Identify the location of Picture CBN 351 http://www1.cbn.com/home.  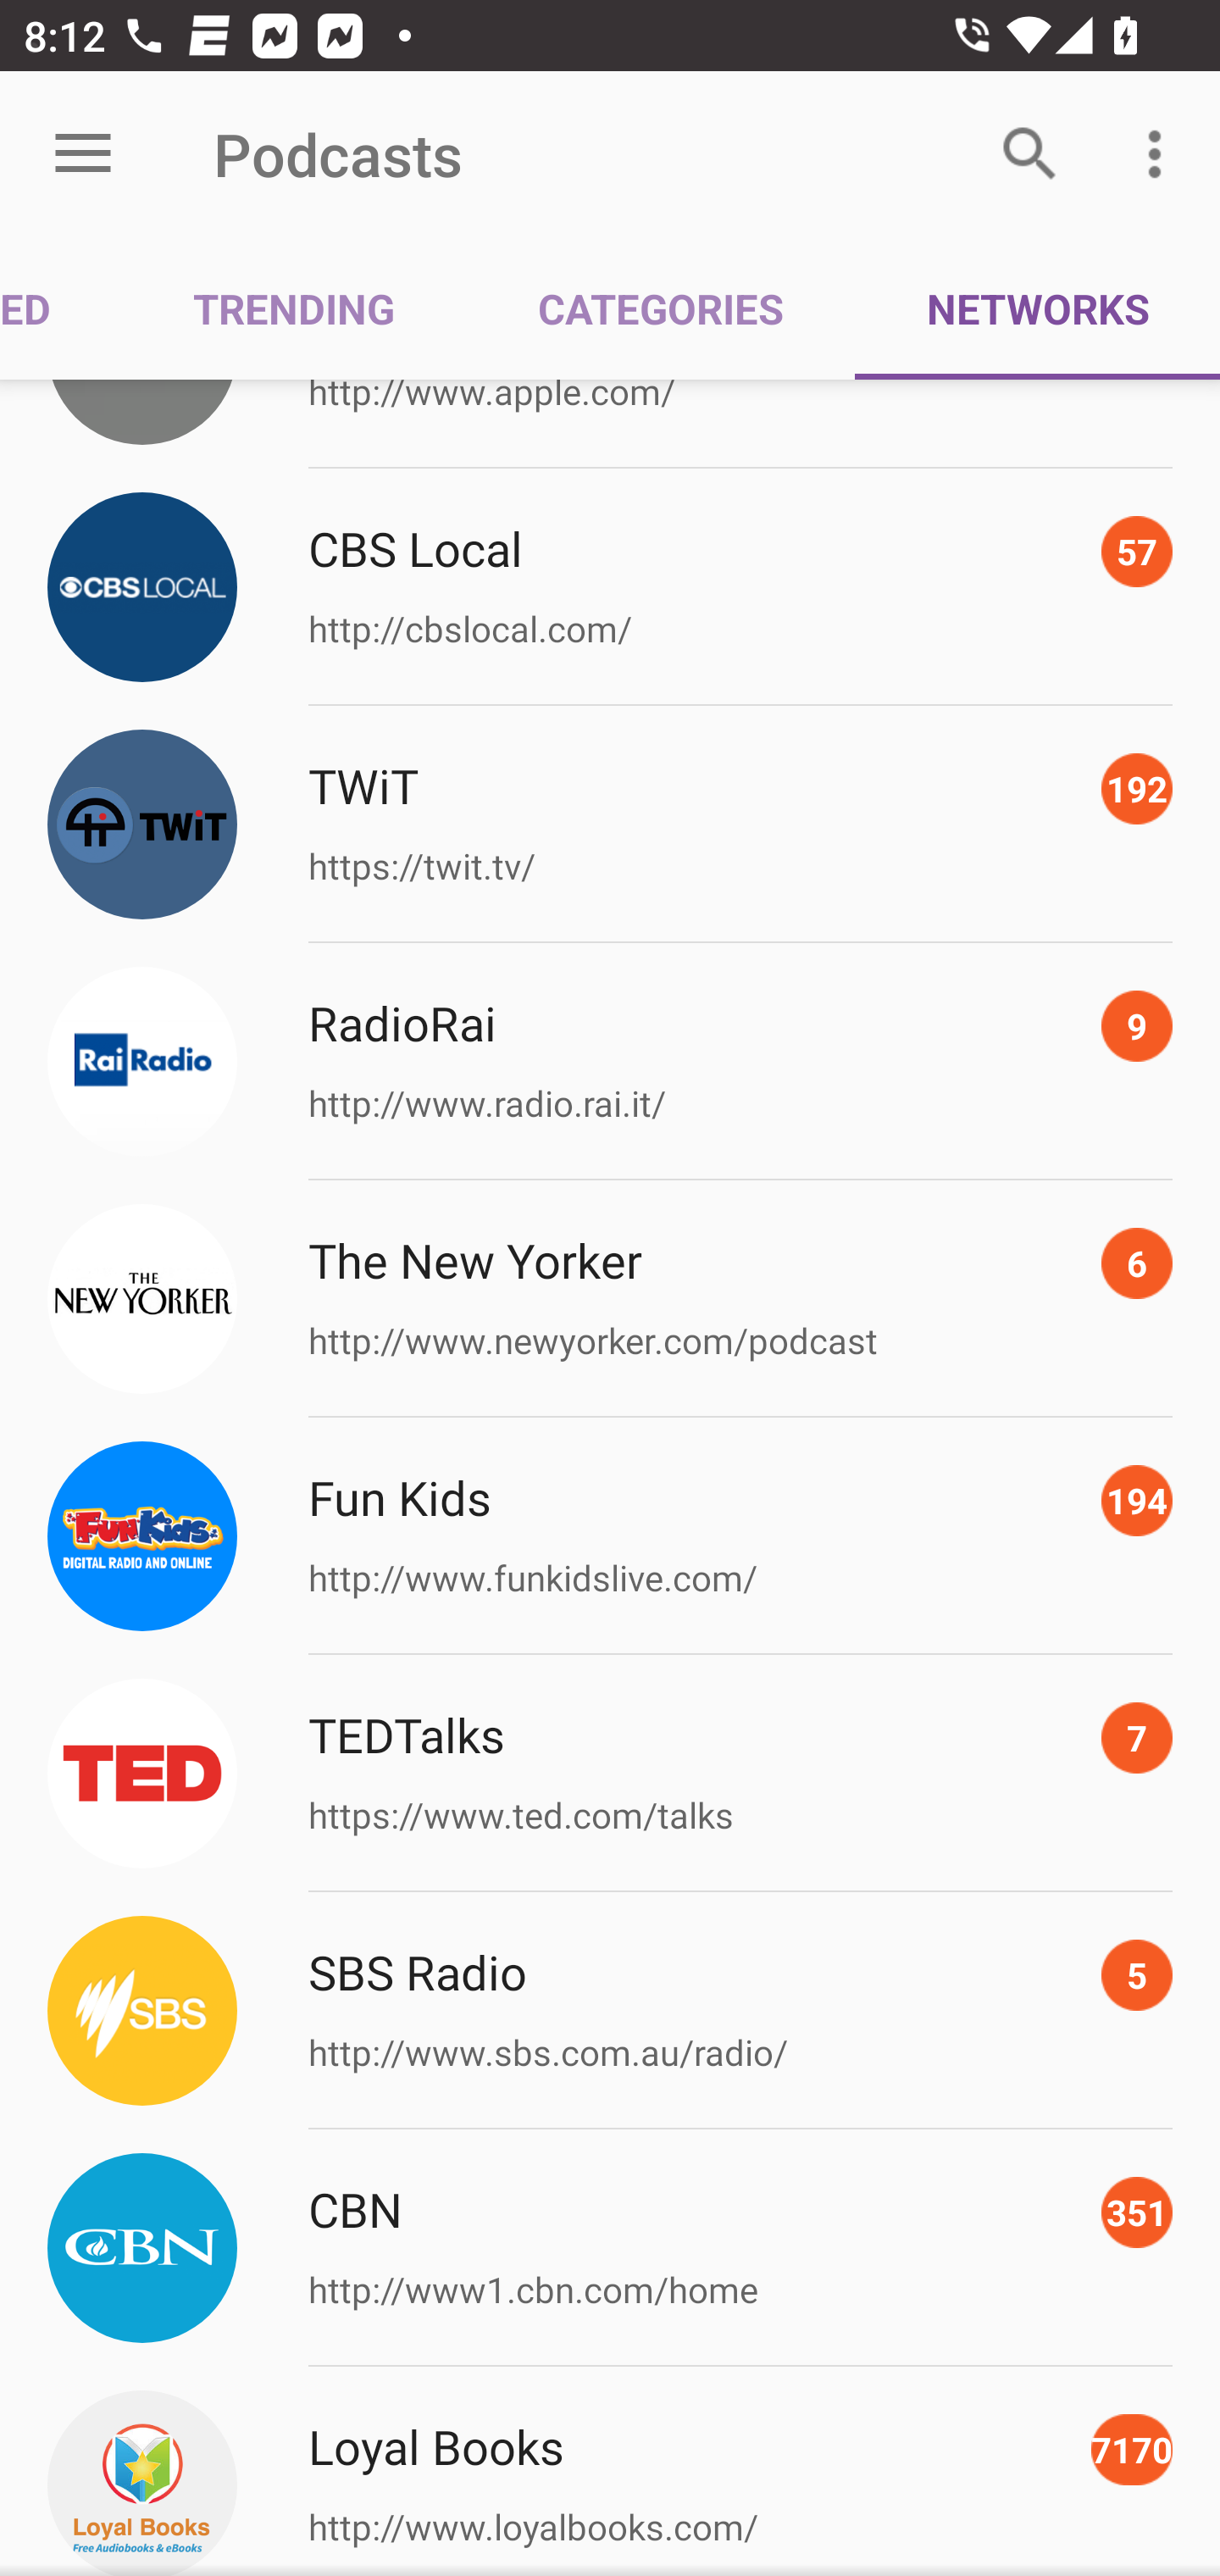
(610, 2249).